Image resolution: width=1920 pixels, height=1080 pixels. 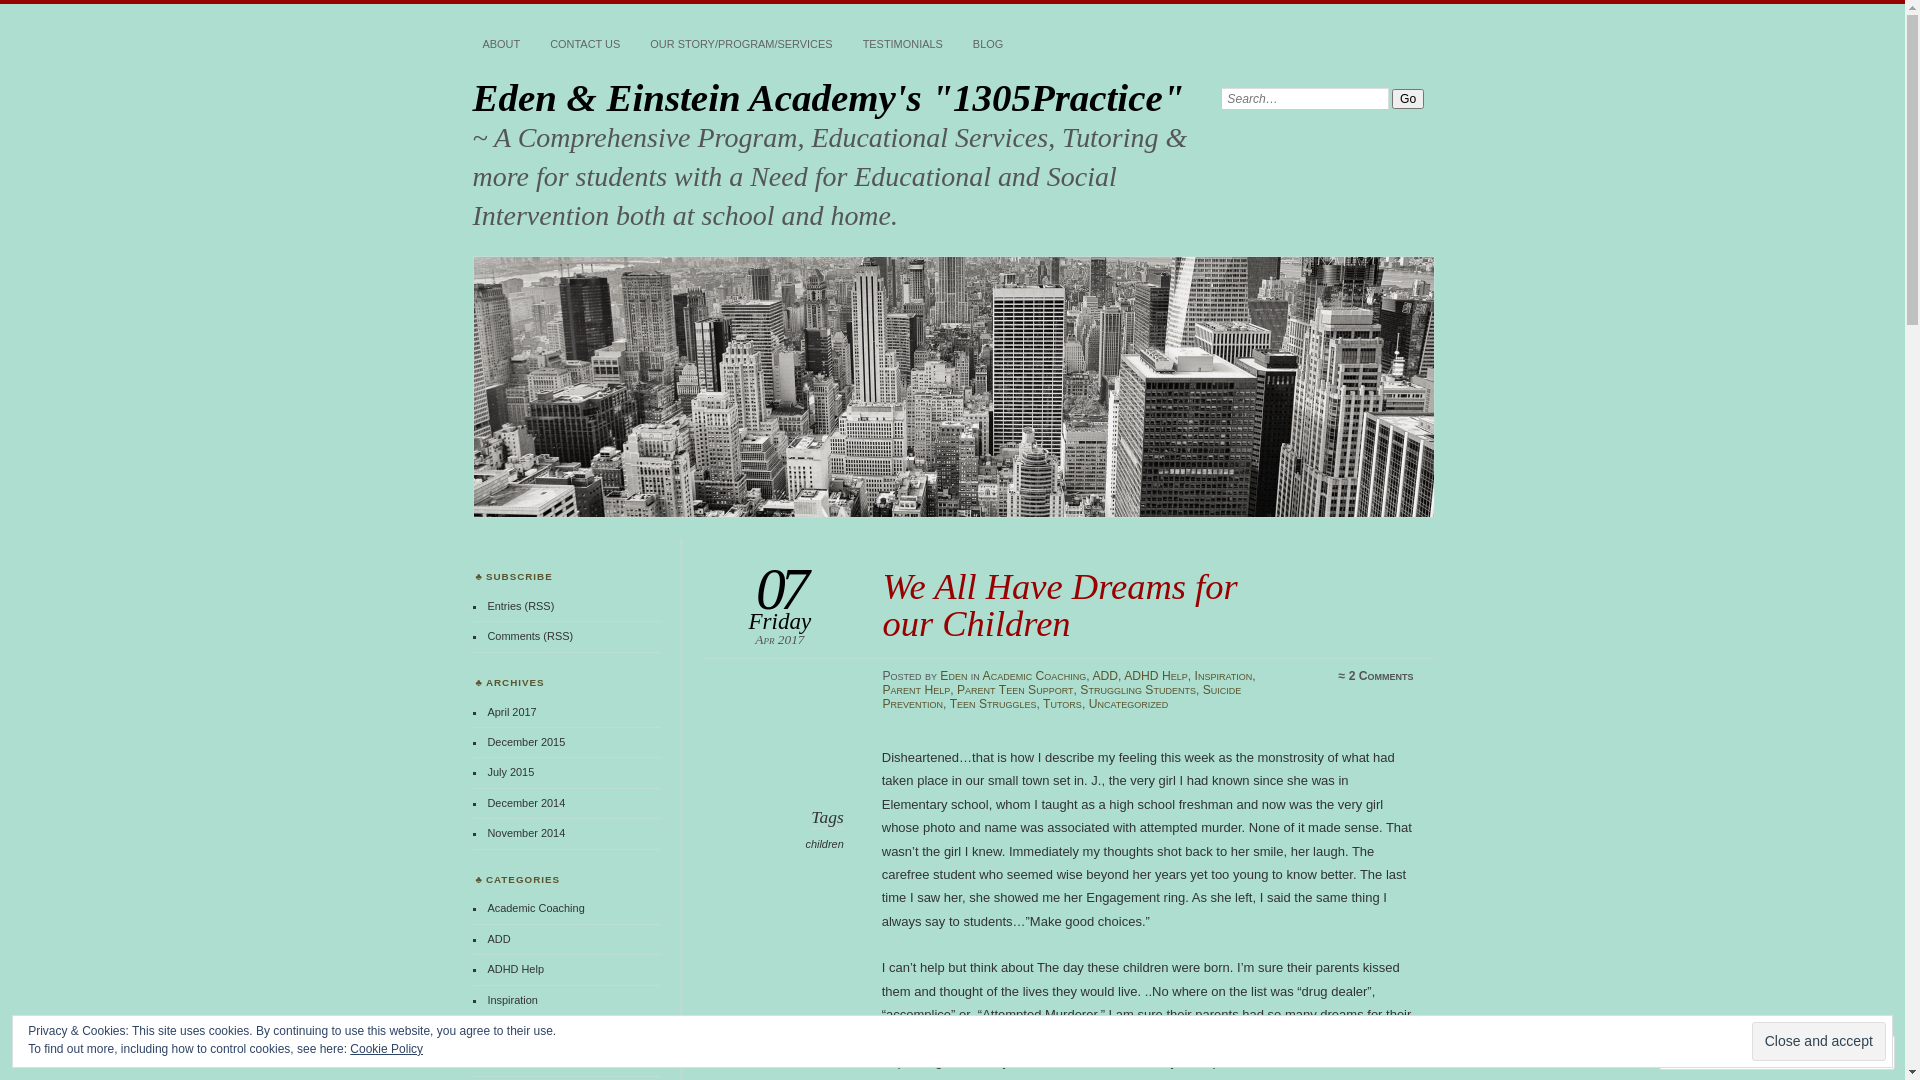 What do you see at coordinates (530, 636) in the screenshot?
I see `Comments (RSS)` at bounding box center [530, 636].